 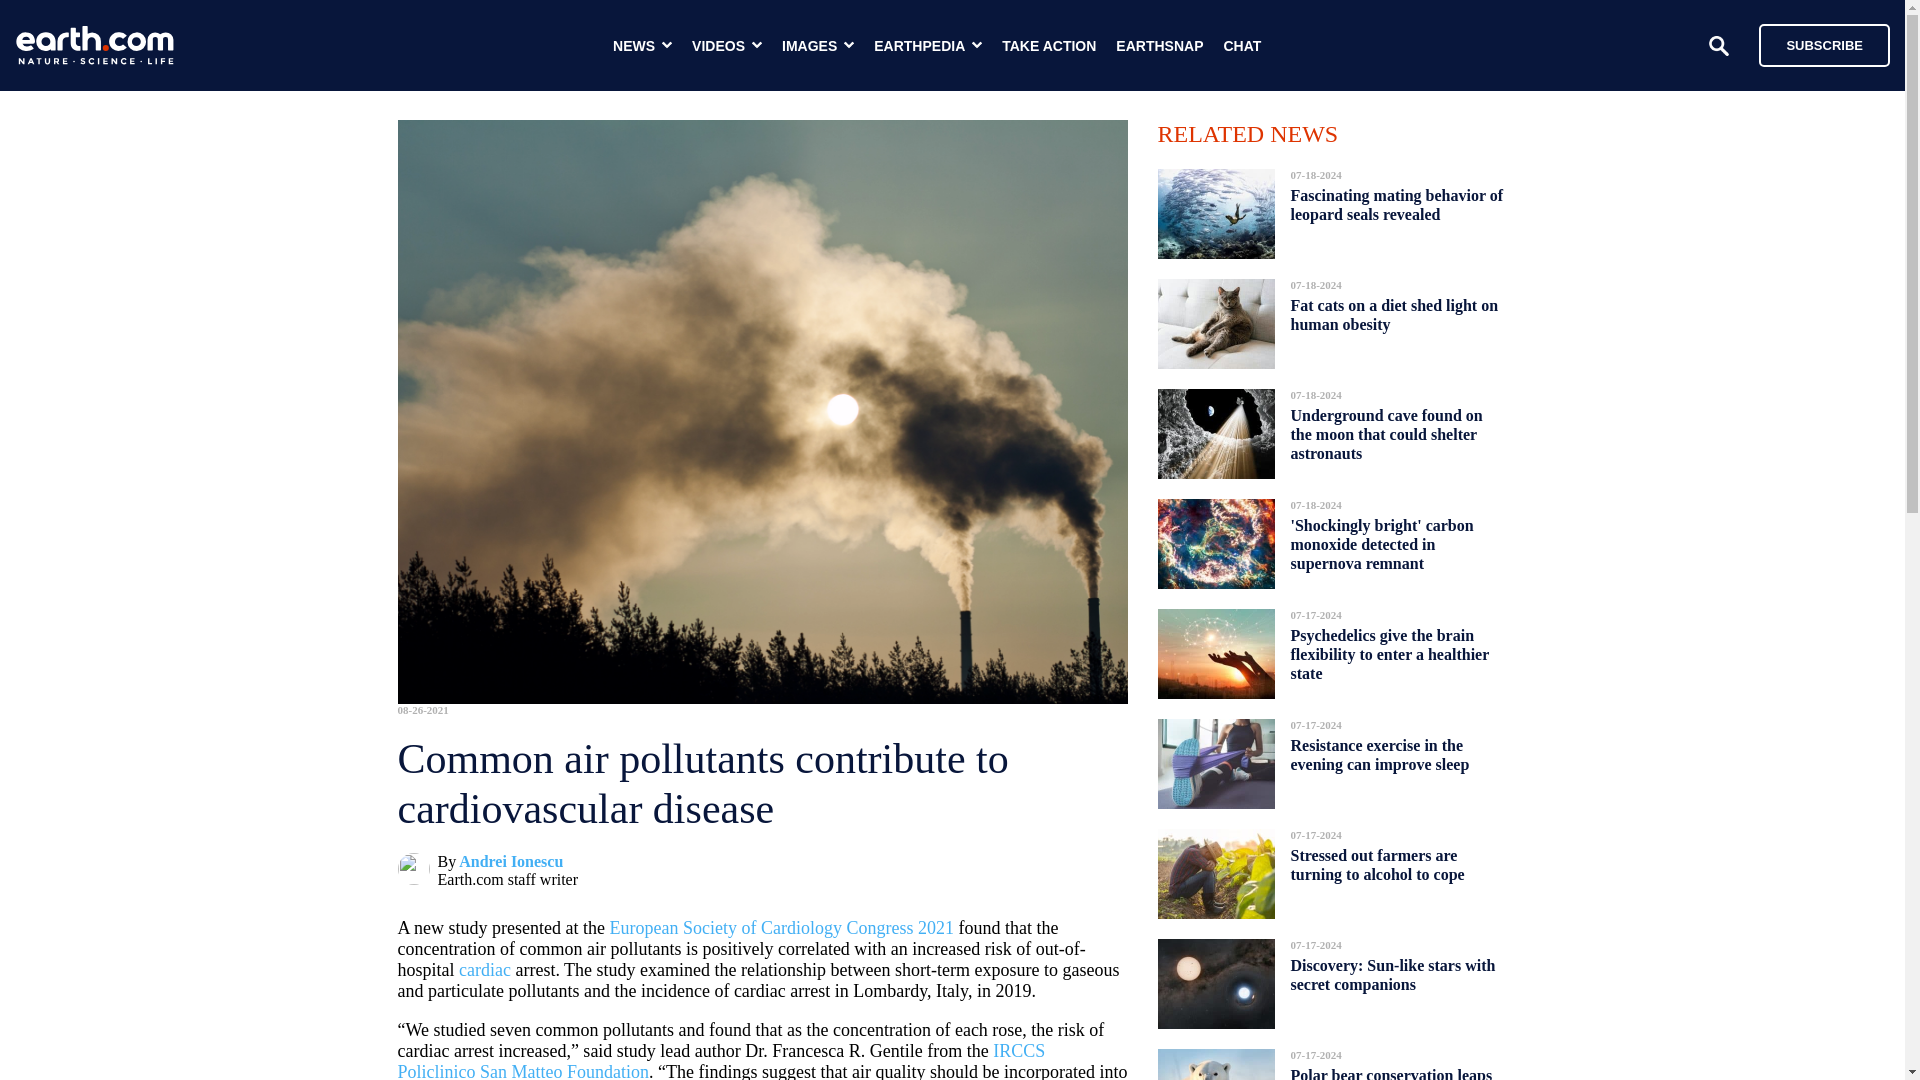 What do you see at coordinates (1392, 975) in the screenshot?
I see `Discovery: Sun-like stars with secret companions` at bounding box center [1392, 975].